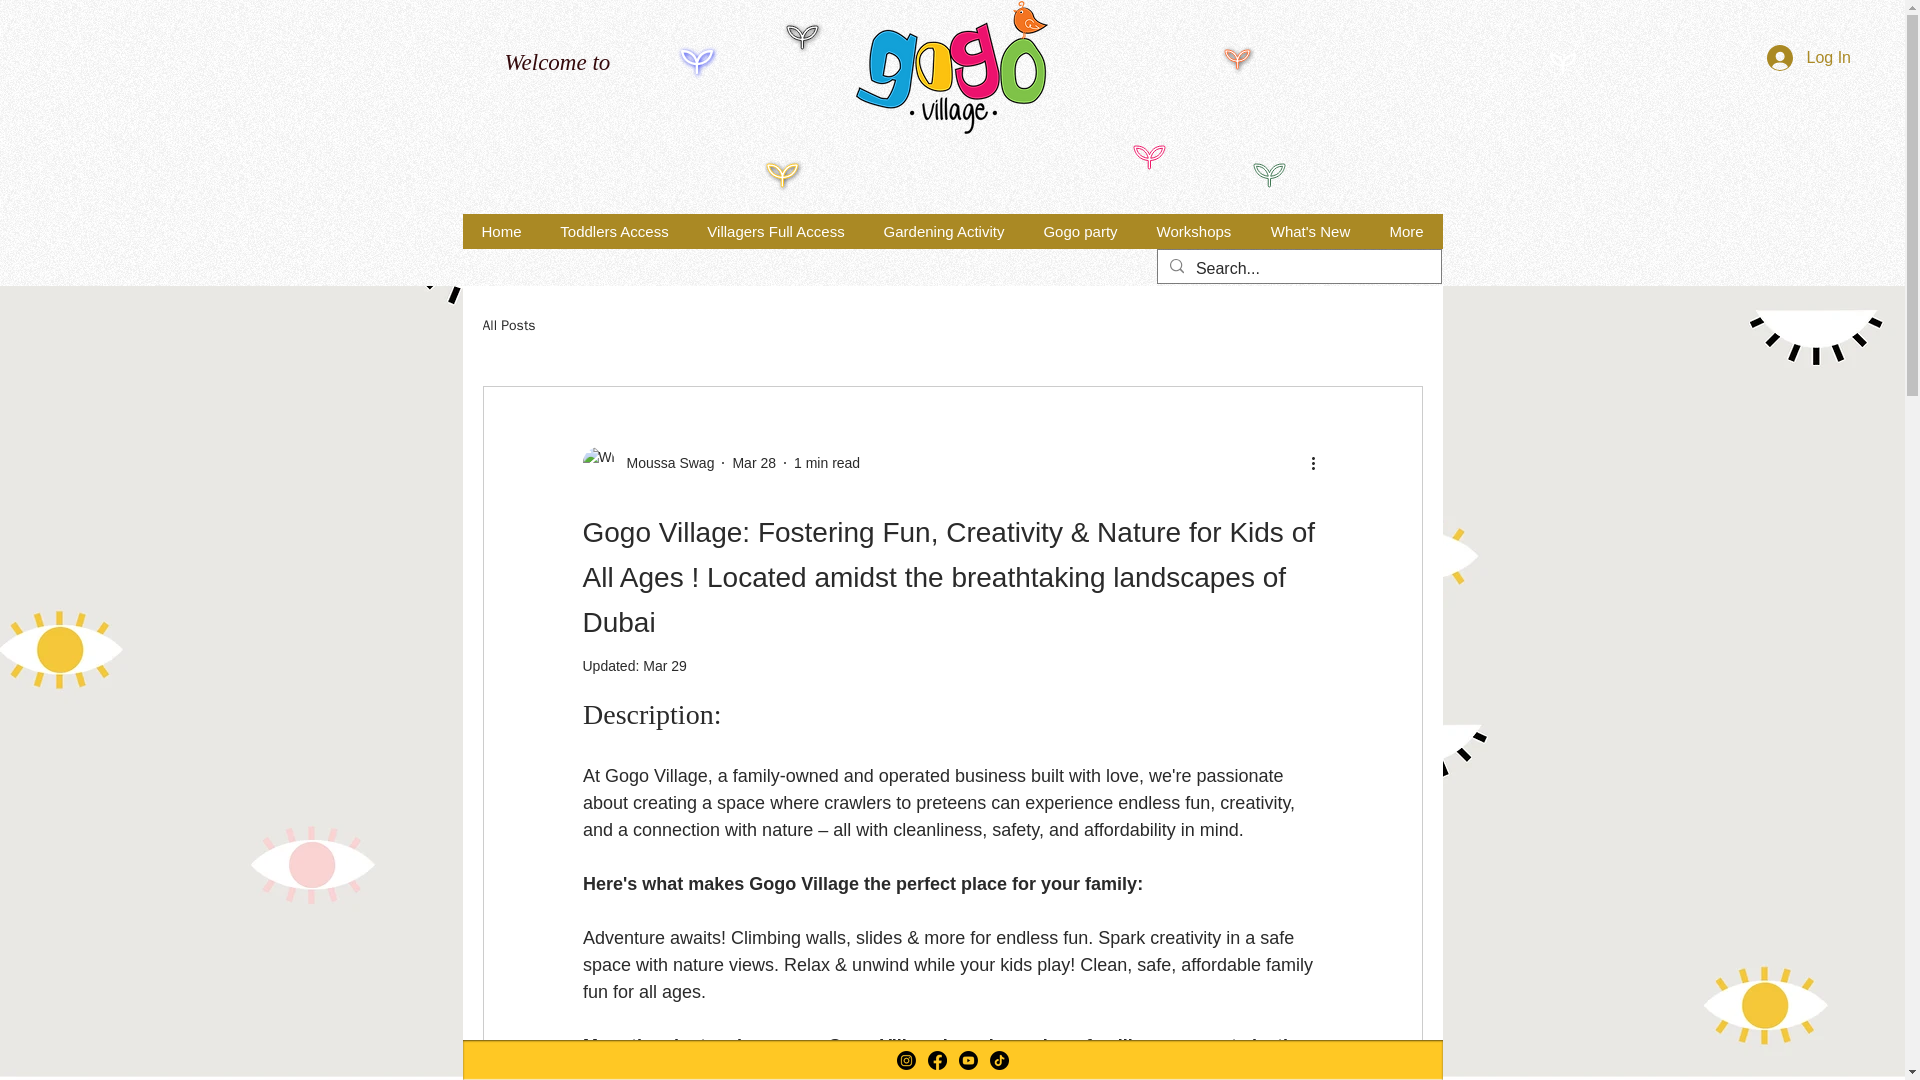 The image size is (1920, 1080). I want to click on Log In, so click(1808, 57).